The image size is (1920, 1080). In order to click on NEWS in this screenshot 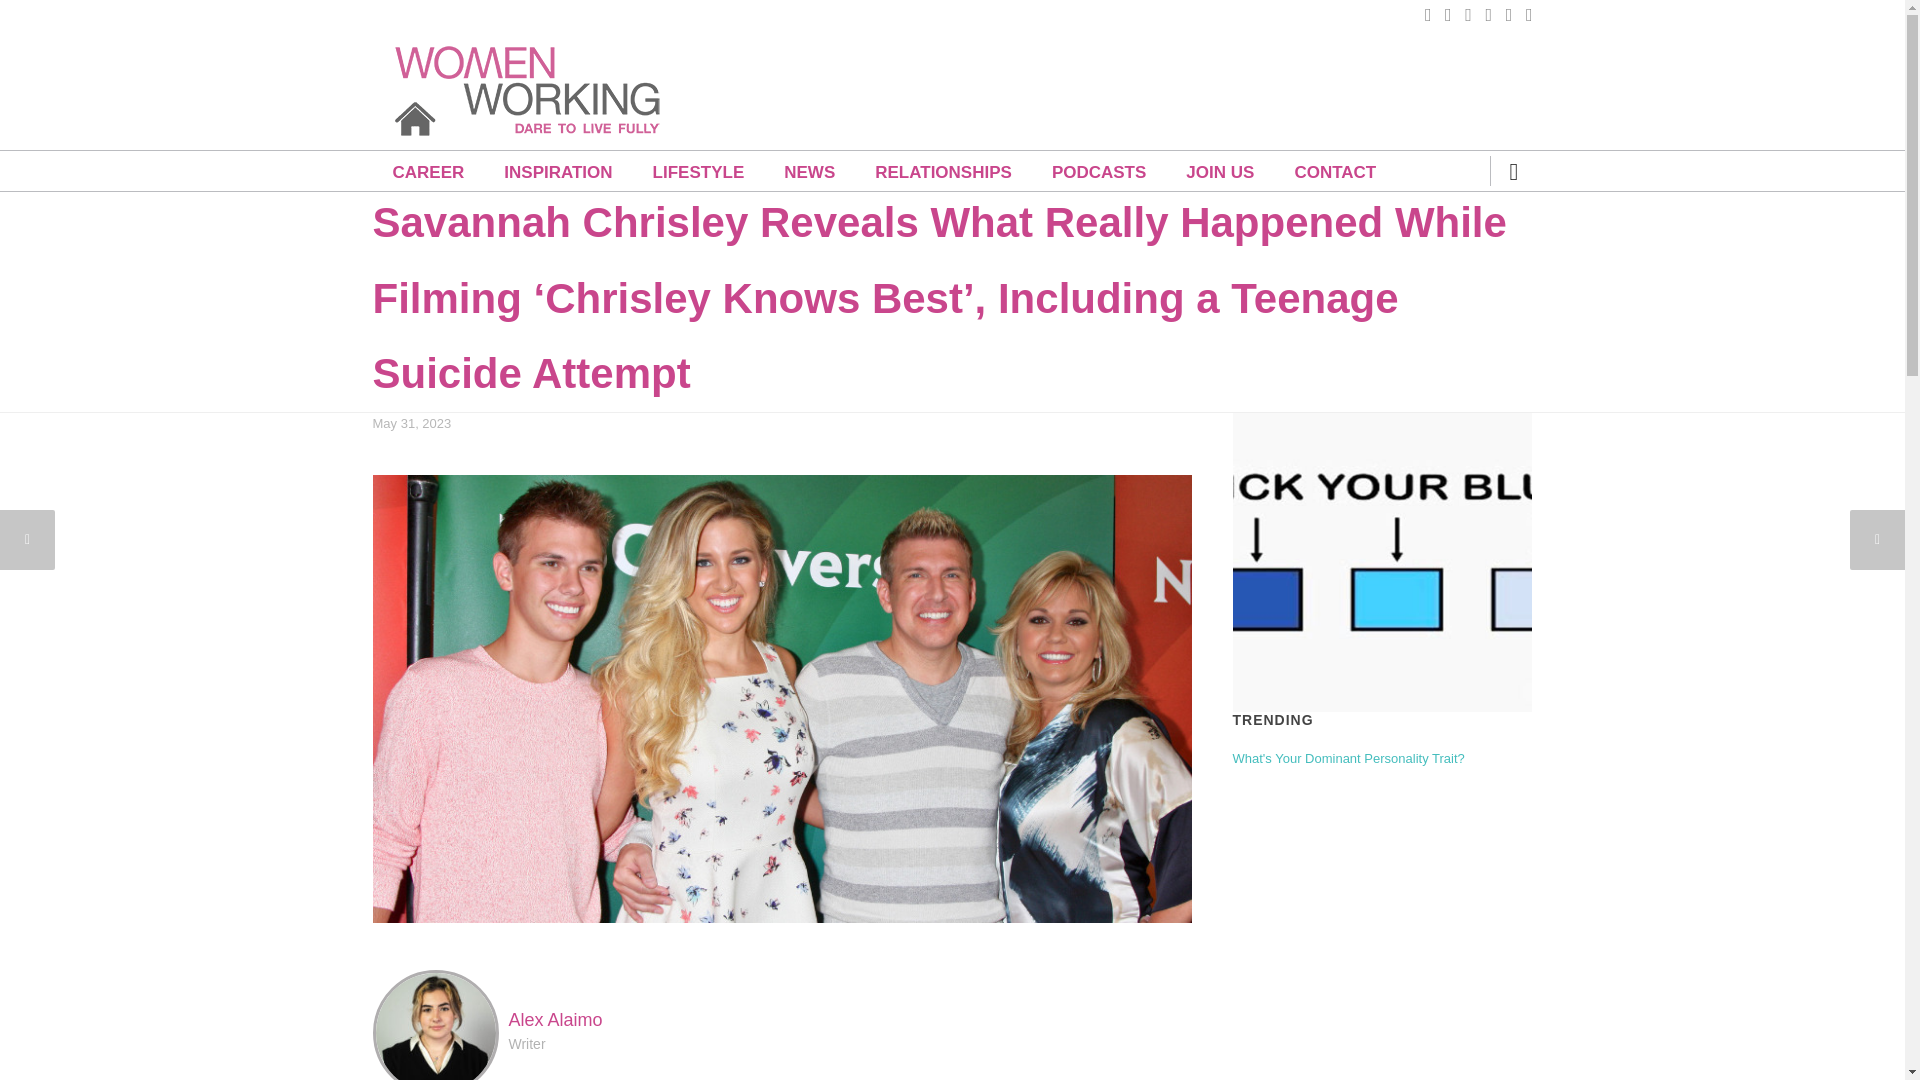, I will do `click(809, 172)`.